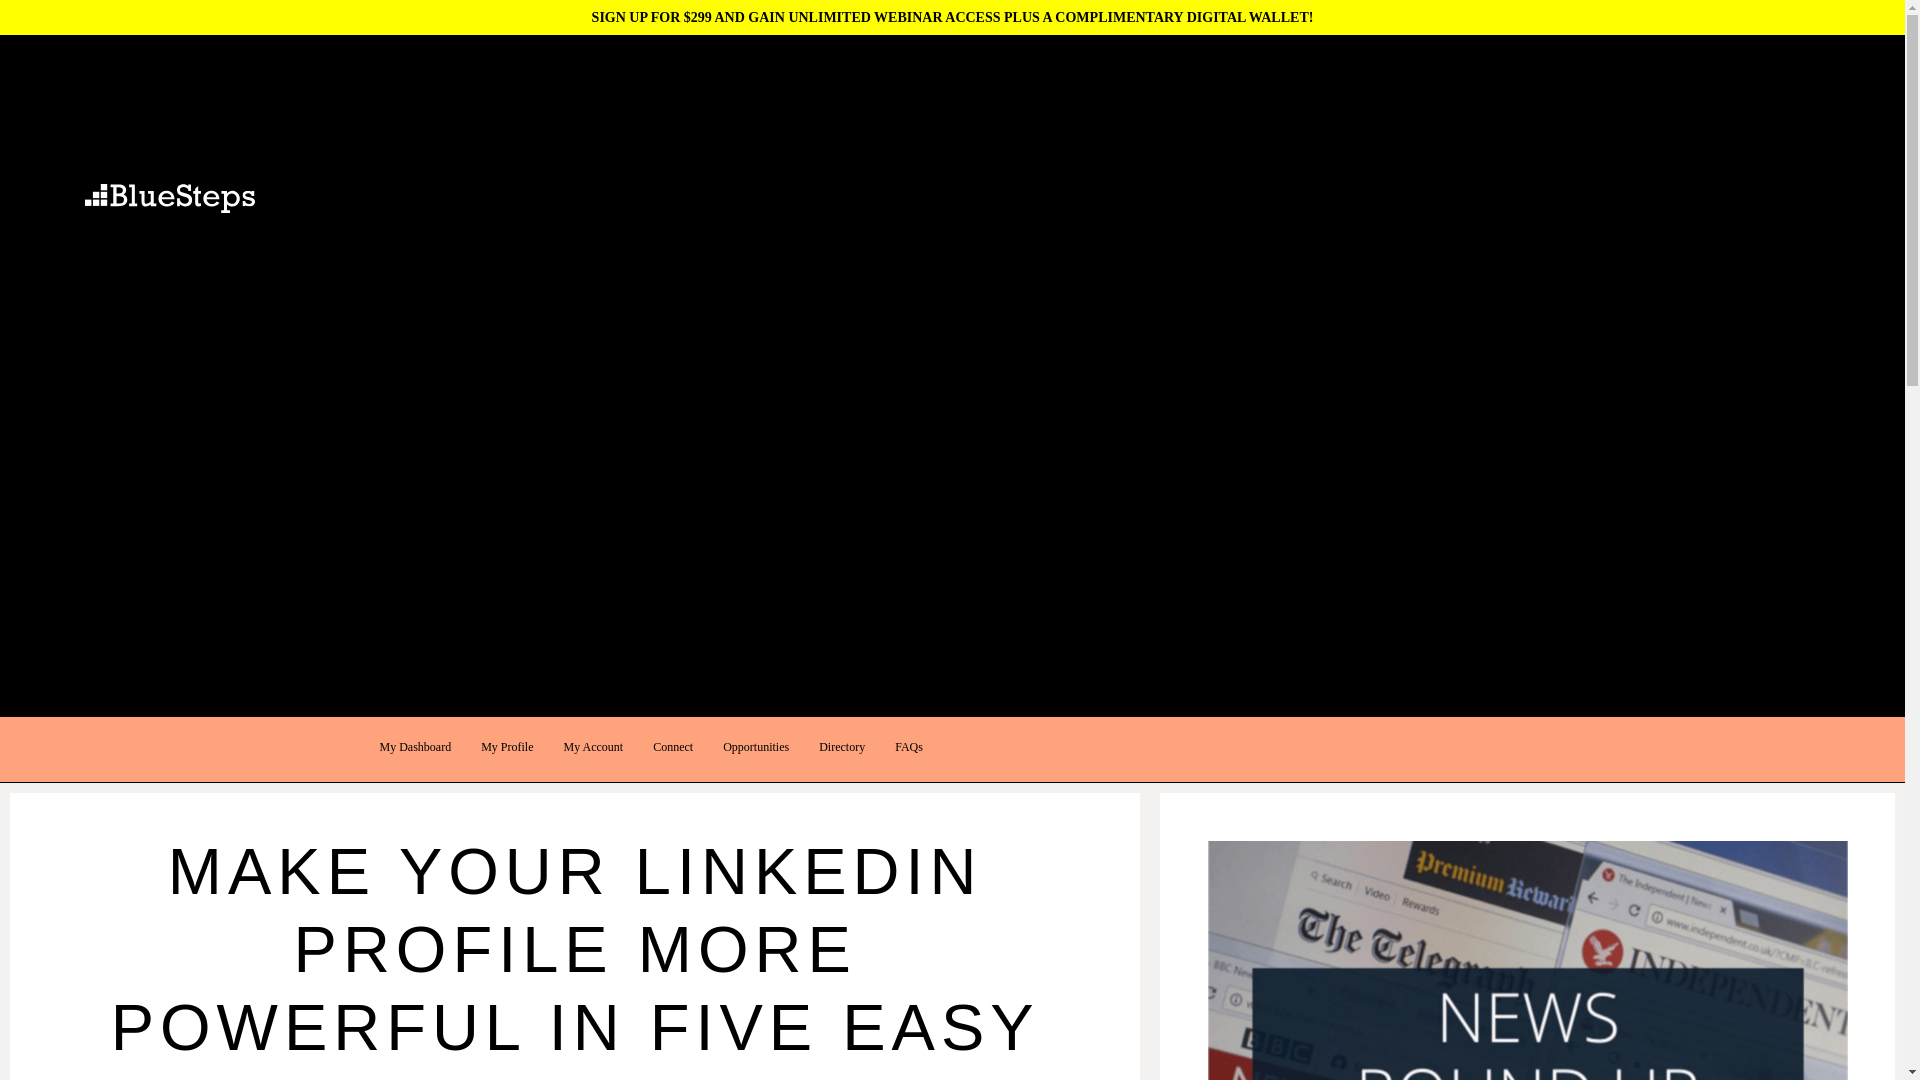 This screenshot has height=1080, width=1920. Describe the element at coordinates (63, 582) in the screenshot. I see `Past Webinars` at that location.